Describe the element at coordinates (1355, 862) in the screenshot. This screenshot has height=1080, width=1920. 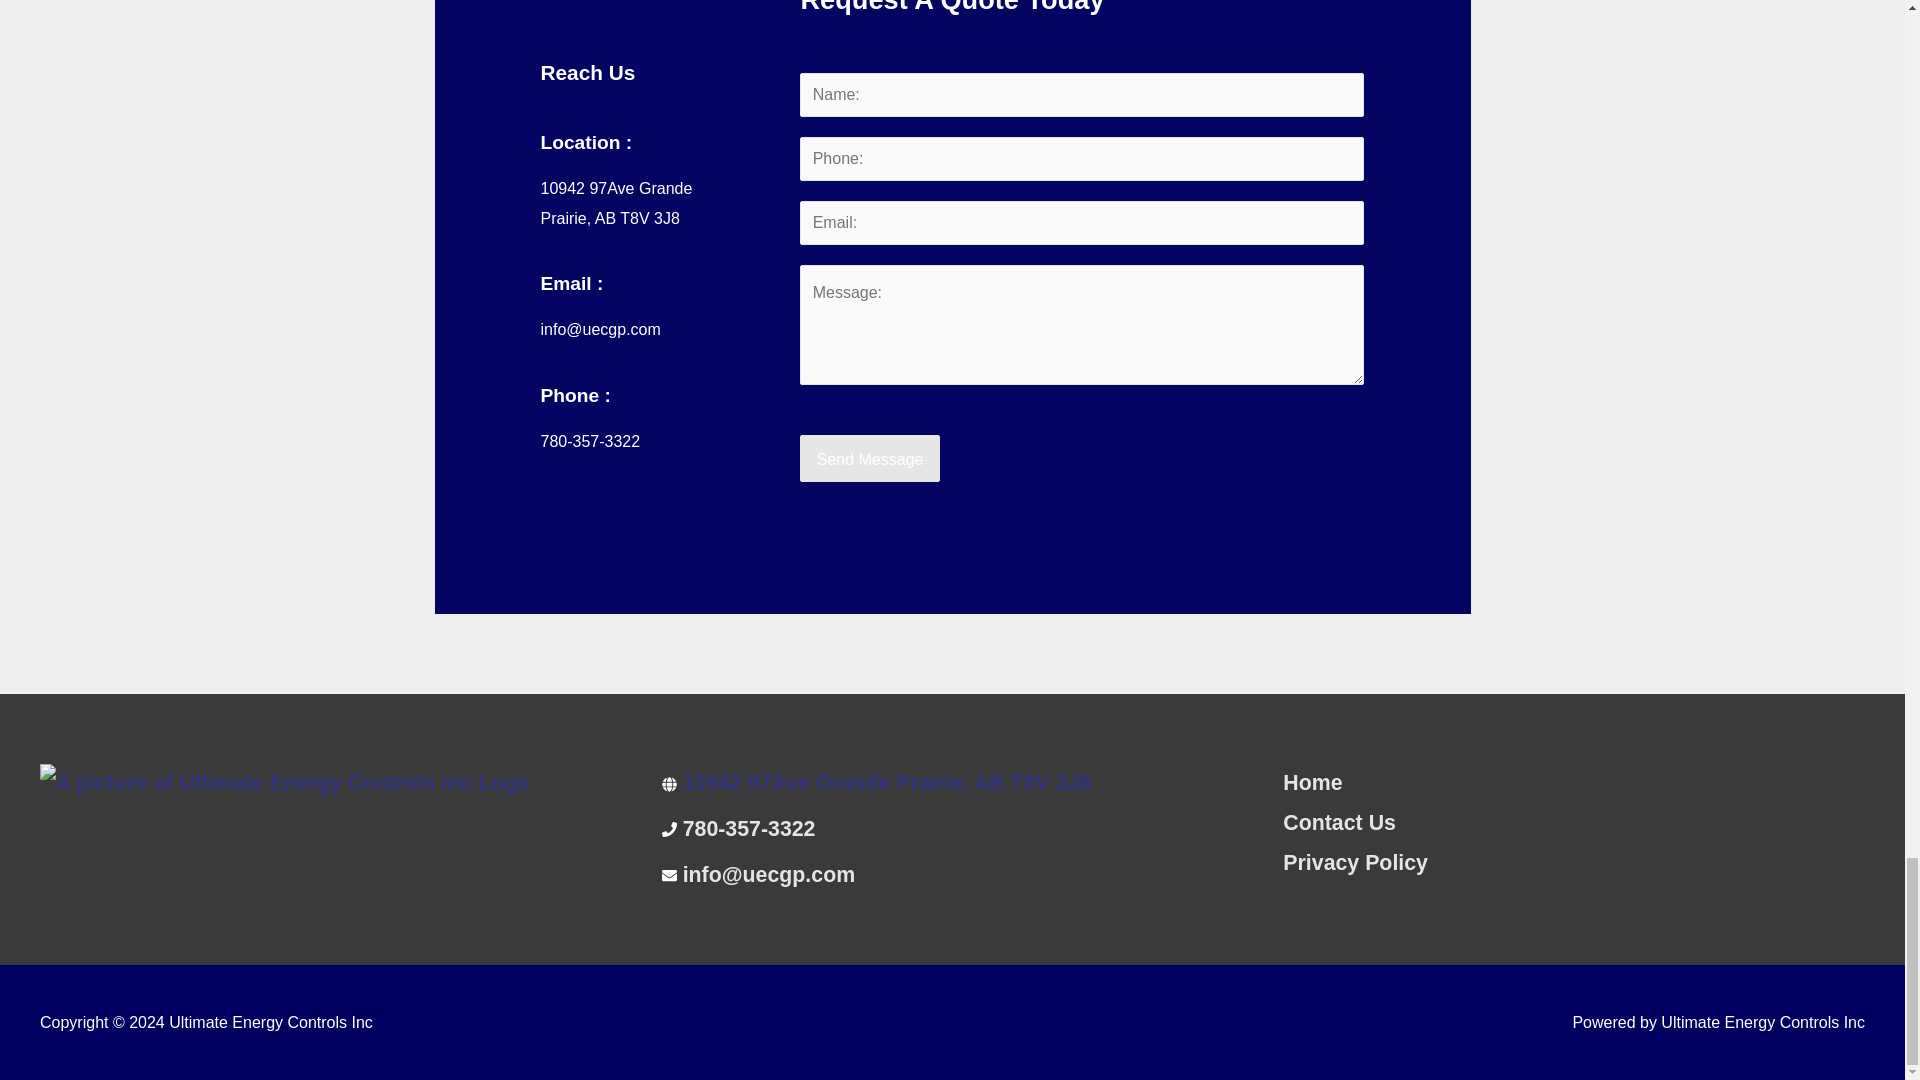
I see `Privacy Policy` at that location.